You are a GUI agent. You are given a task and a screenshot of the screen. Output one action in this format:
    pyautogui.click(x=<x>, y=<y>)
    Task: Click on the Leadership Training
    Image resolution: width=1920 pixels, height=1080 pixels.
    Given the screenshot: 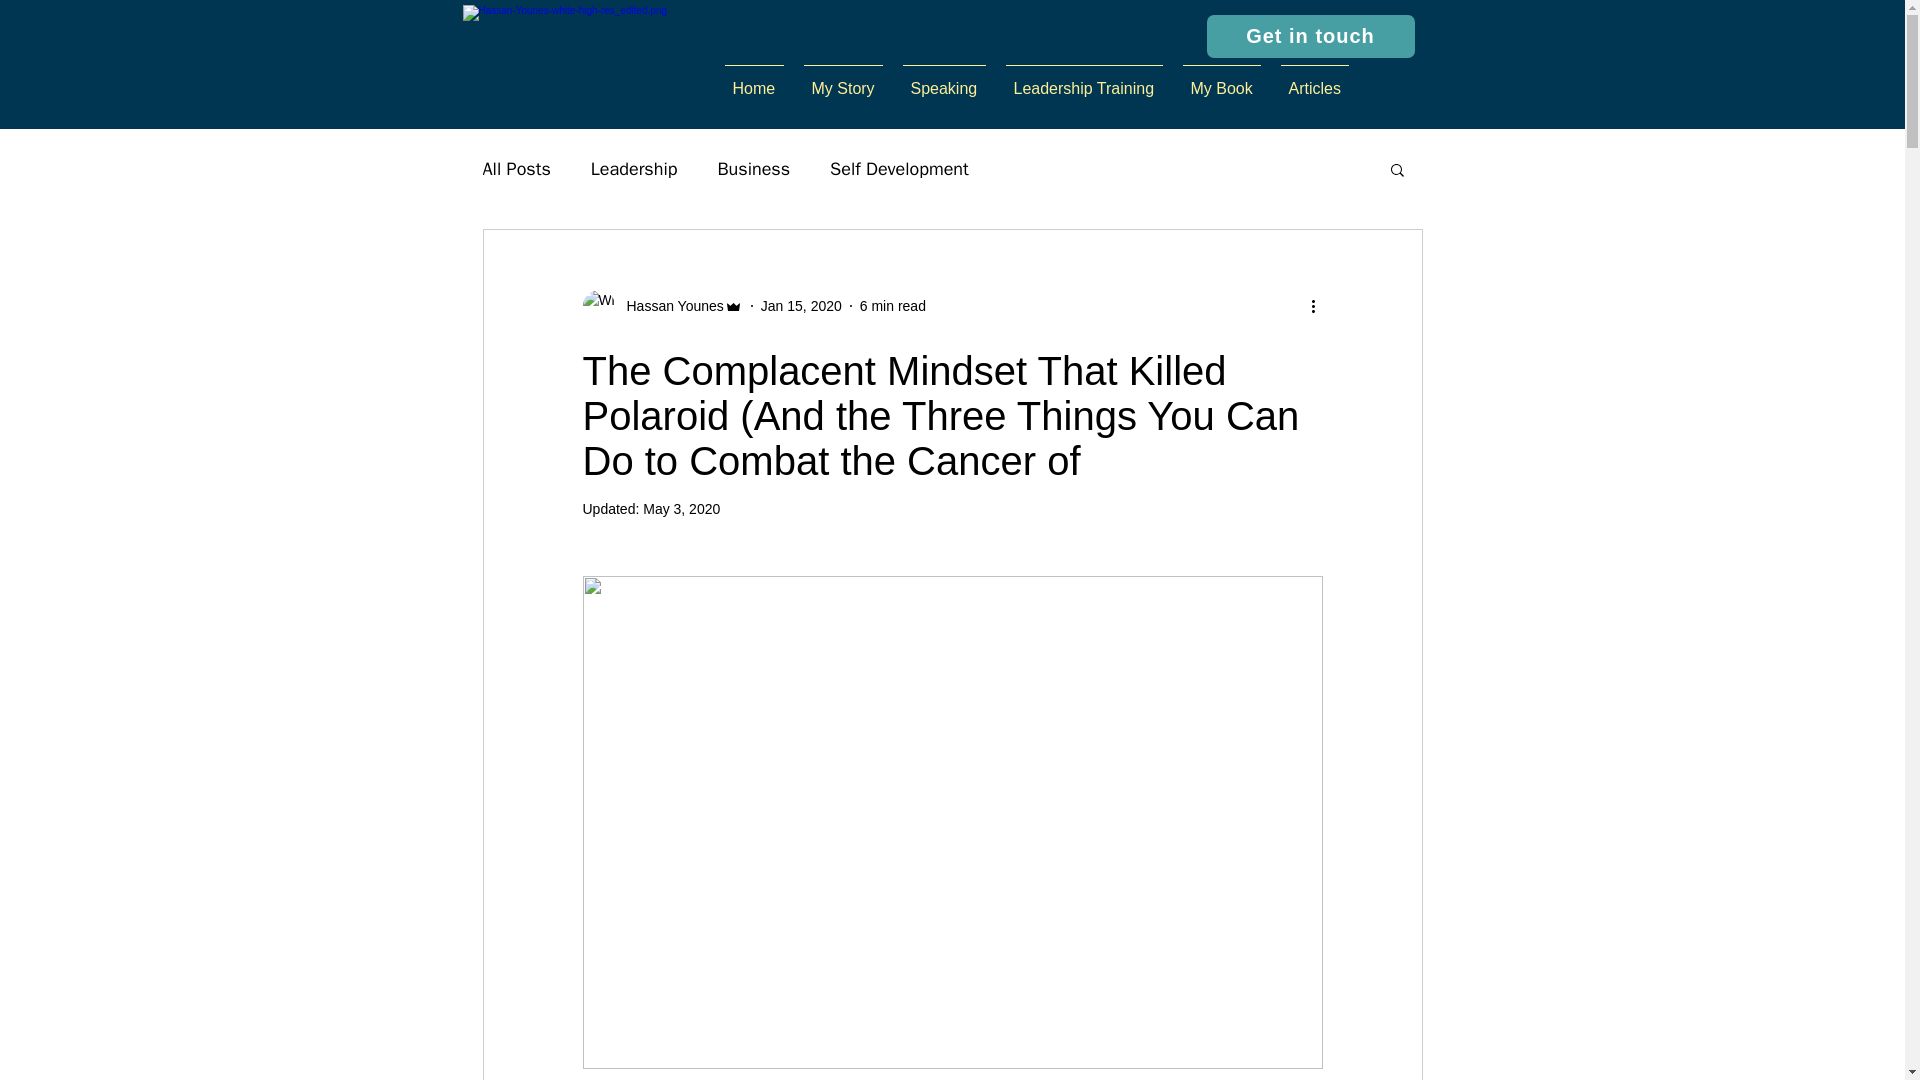 What is the action you would take?
    pyautogui.click(x=1084, y=80)
    